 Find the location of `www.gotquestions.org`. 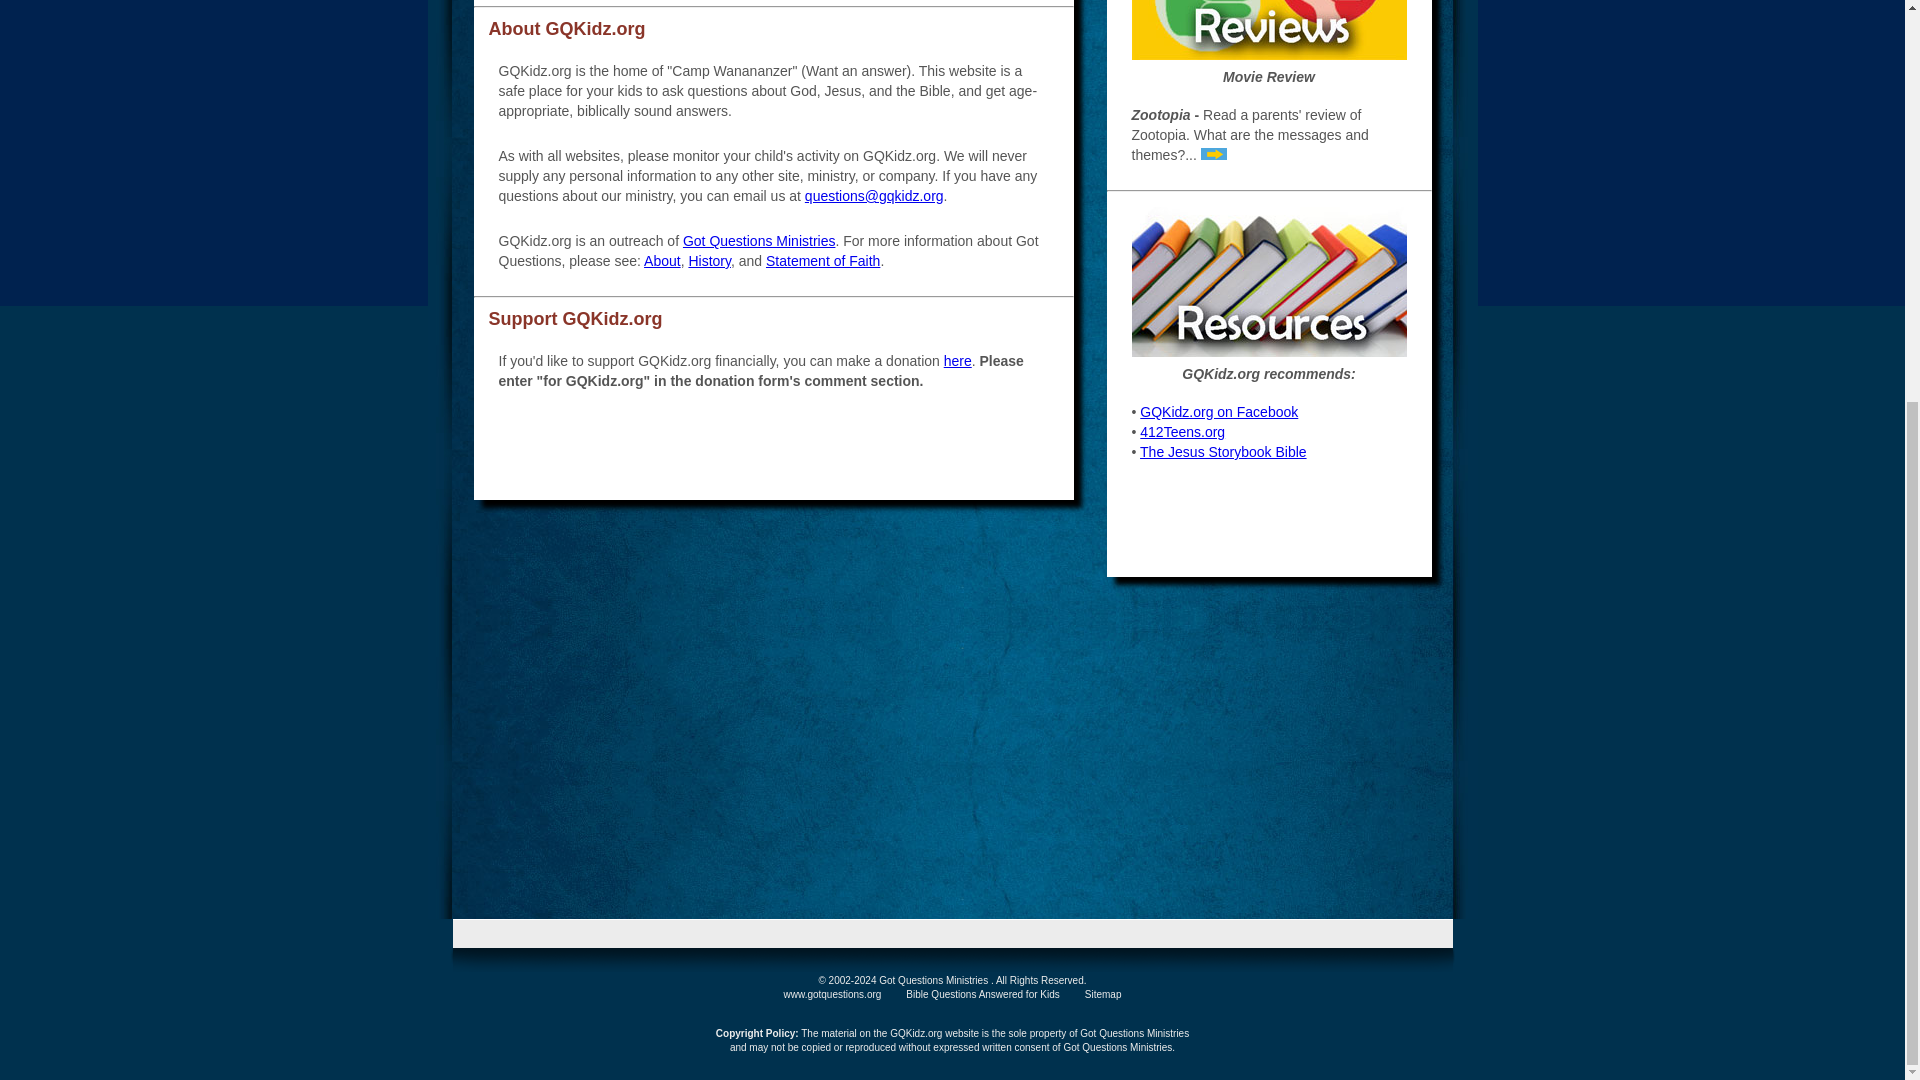

www.gotquestions.org is located at coordinates (832, 994).